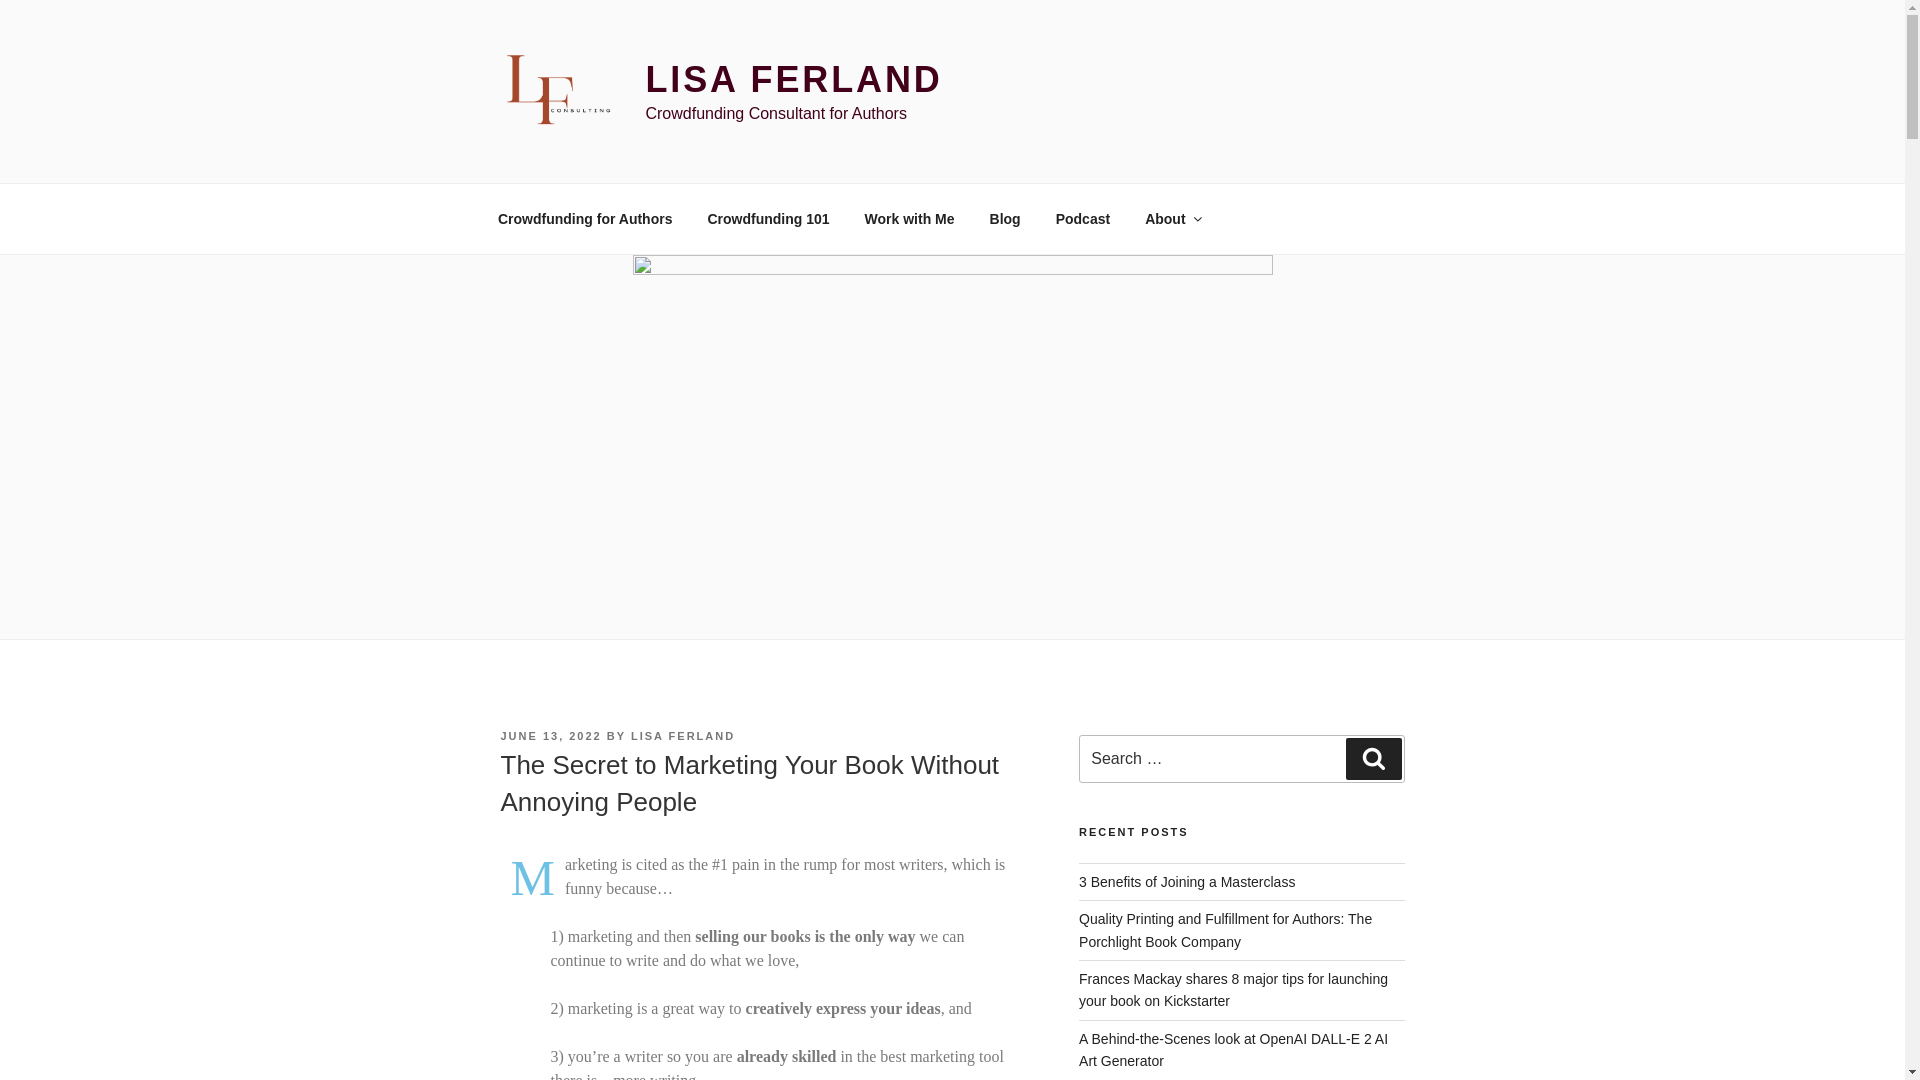 The height and width of the screenshot is (1080, 1920). I want to click on A Behind-the-Scenes look at OpenAI DALL-E 2 AI Art Generator, so click(1234, 1050).